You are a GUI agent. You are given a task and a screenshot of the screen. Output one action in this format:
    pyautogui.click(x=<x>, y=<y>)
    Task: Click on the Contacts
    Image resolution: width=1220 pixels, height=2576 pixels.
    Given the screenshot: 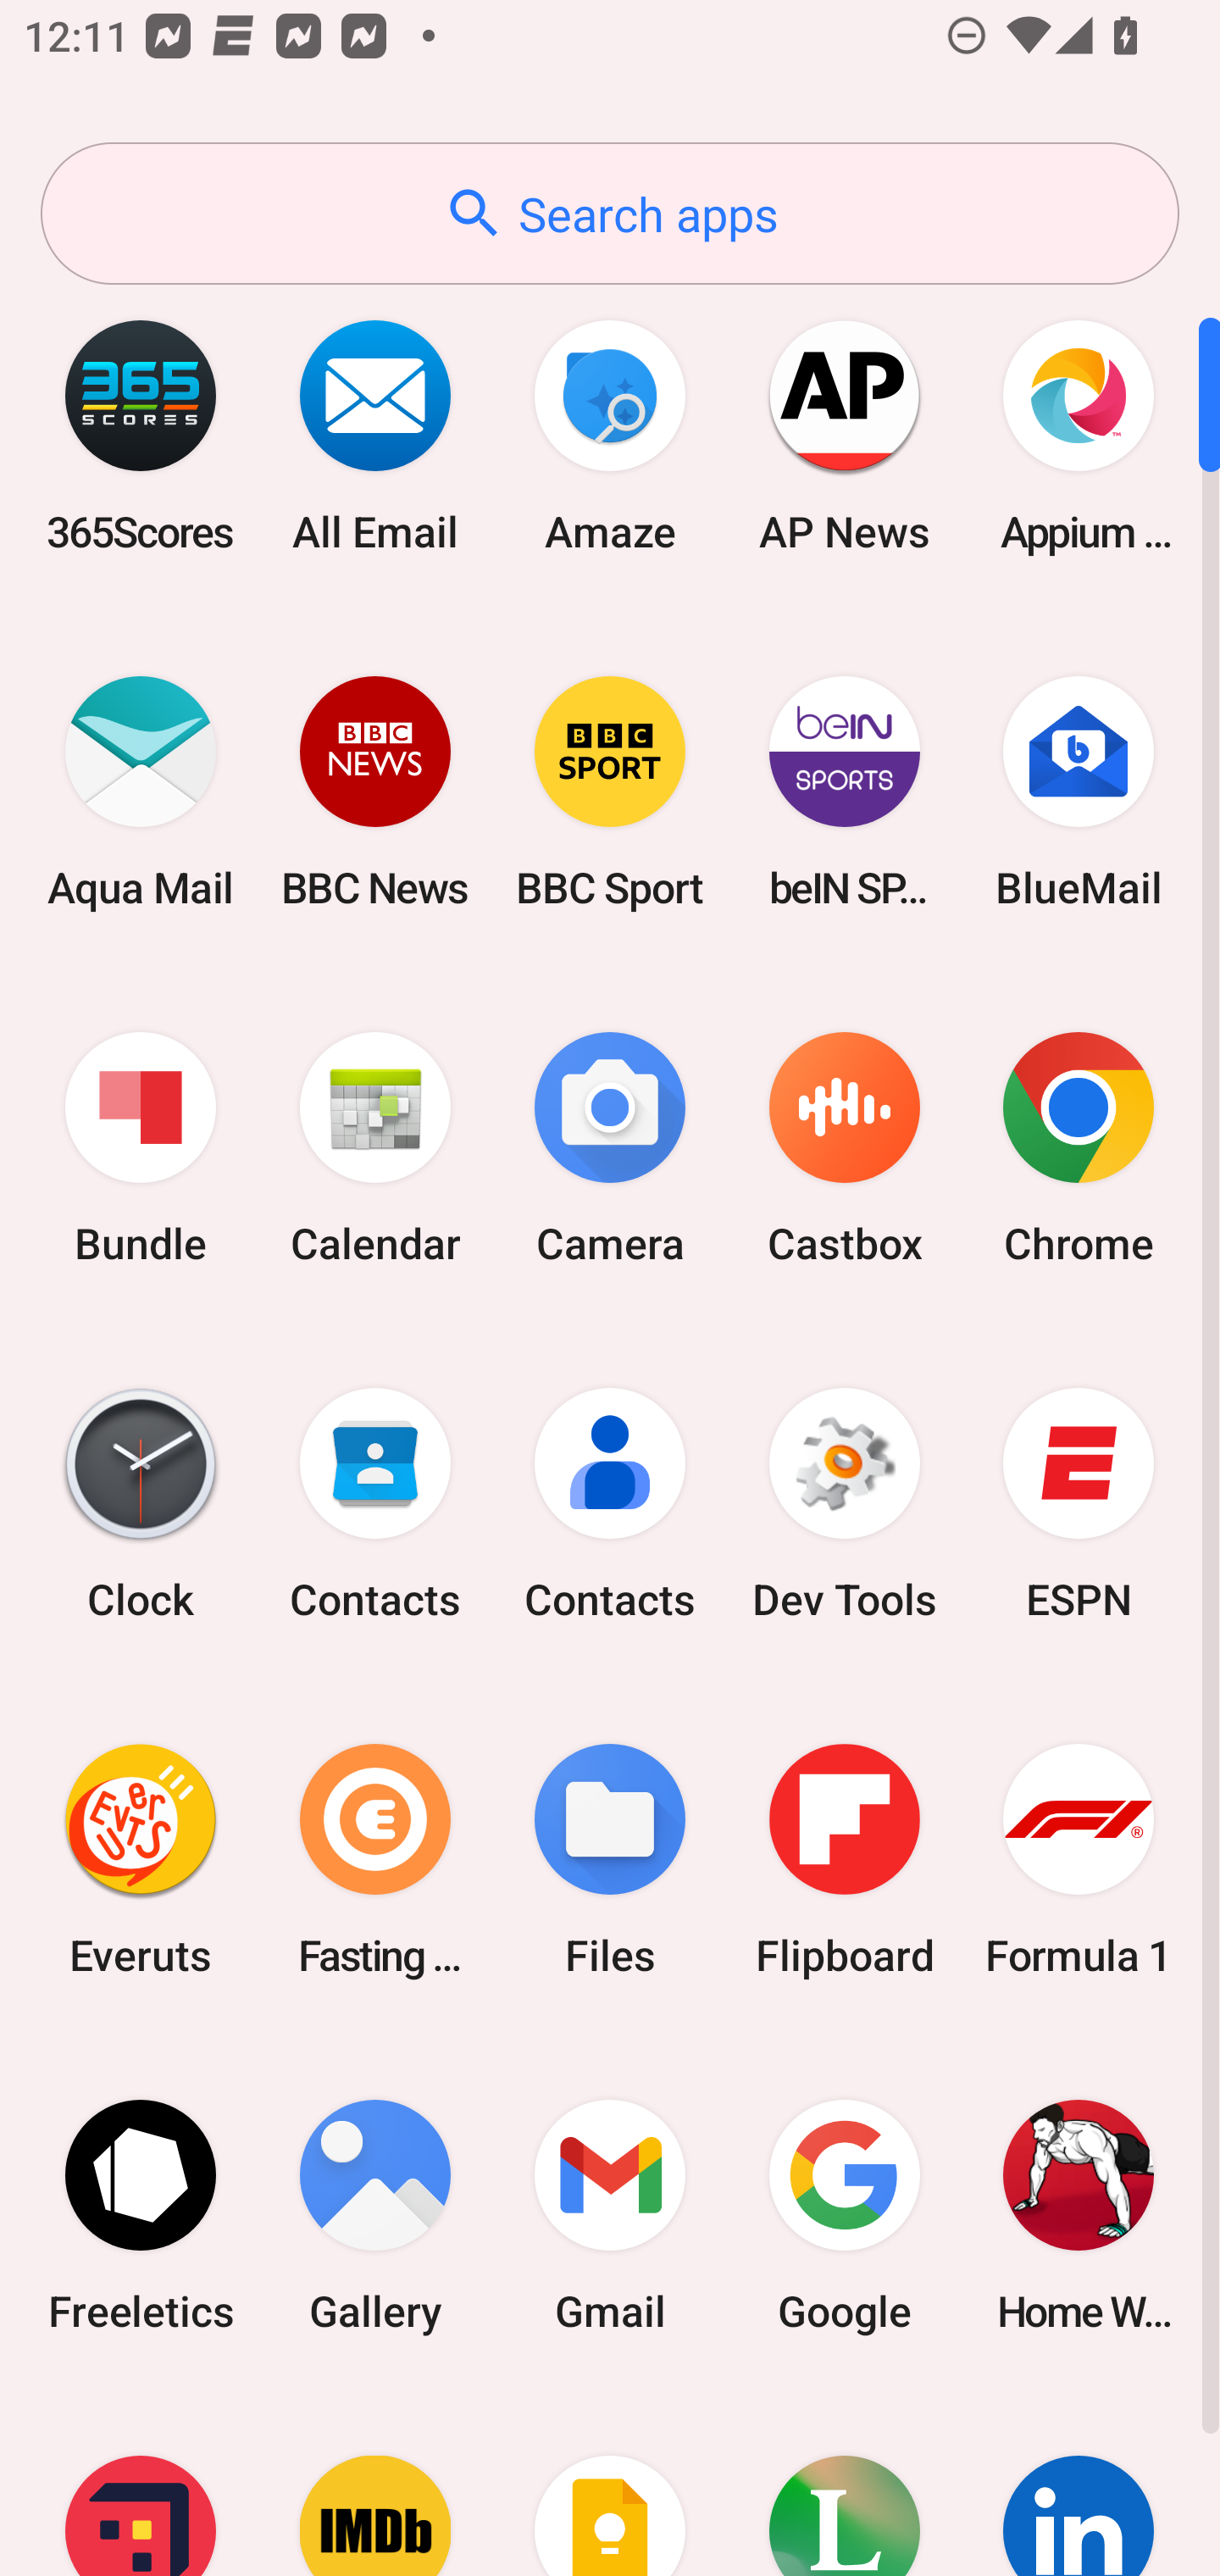 What is the action you would take?
    pyautogui.click(x=610, y=1504)
    